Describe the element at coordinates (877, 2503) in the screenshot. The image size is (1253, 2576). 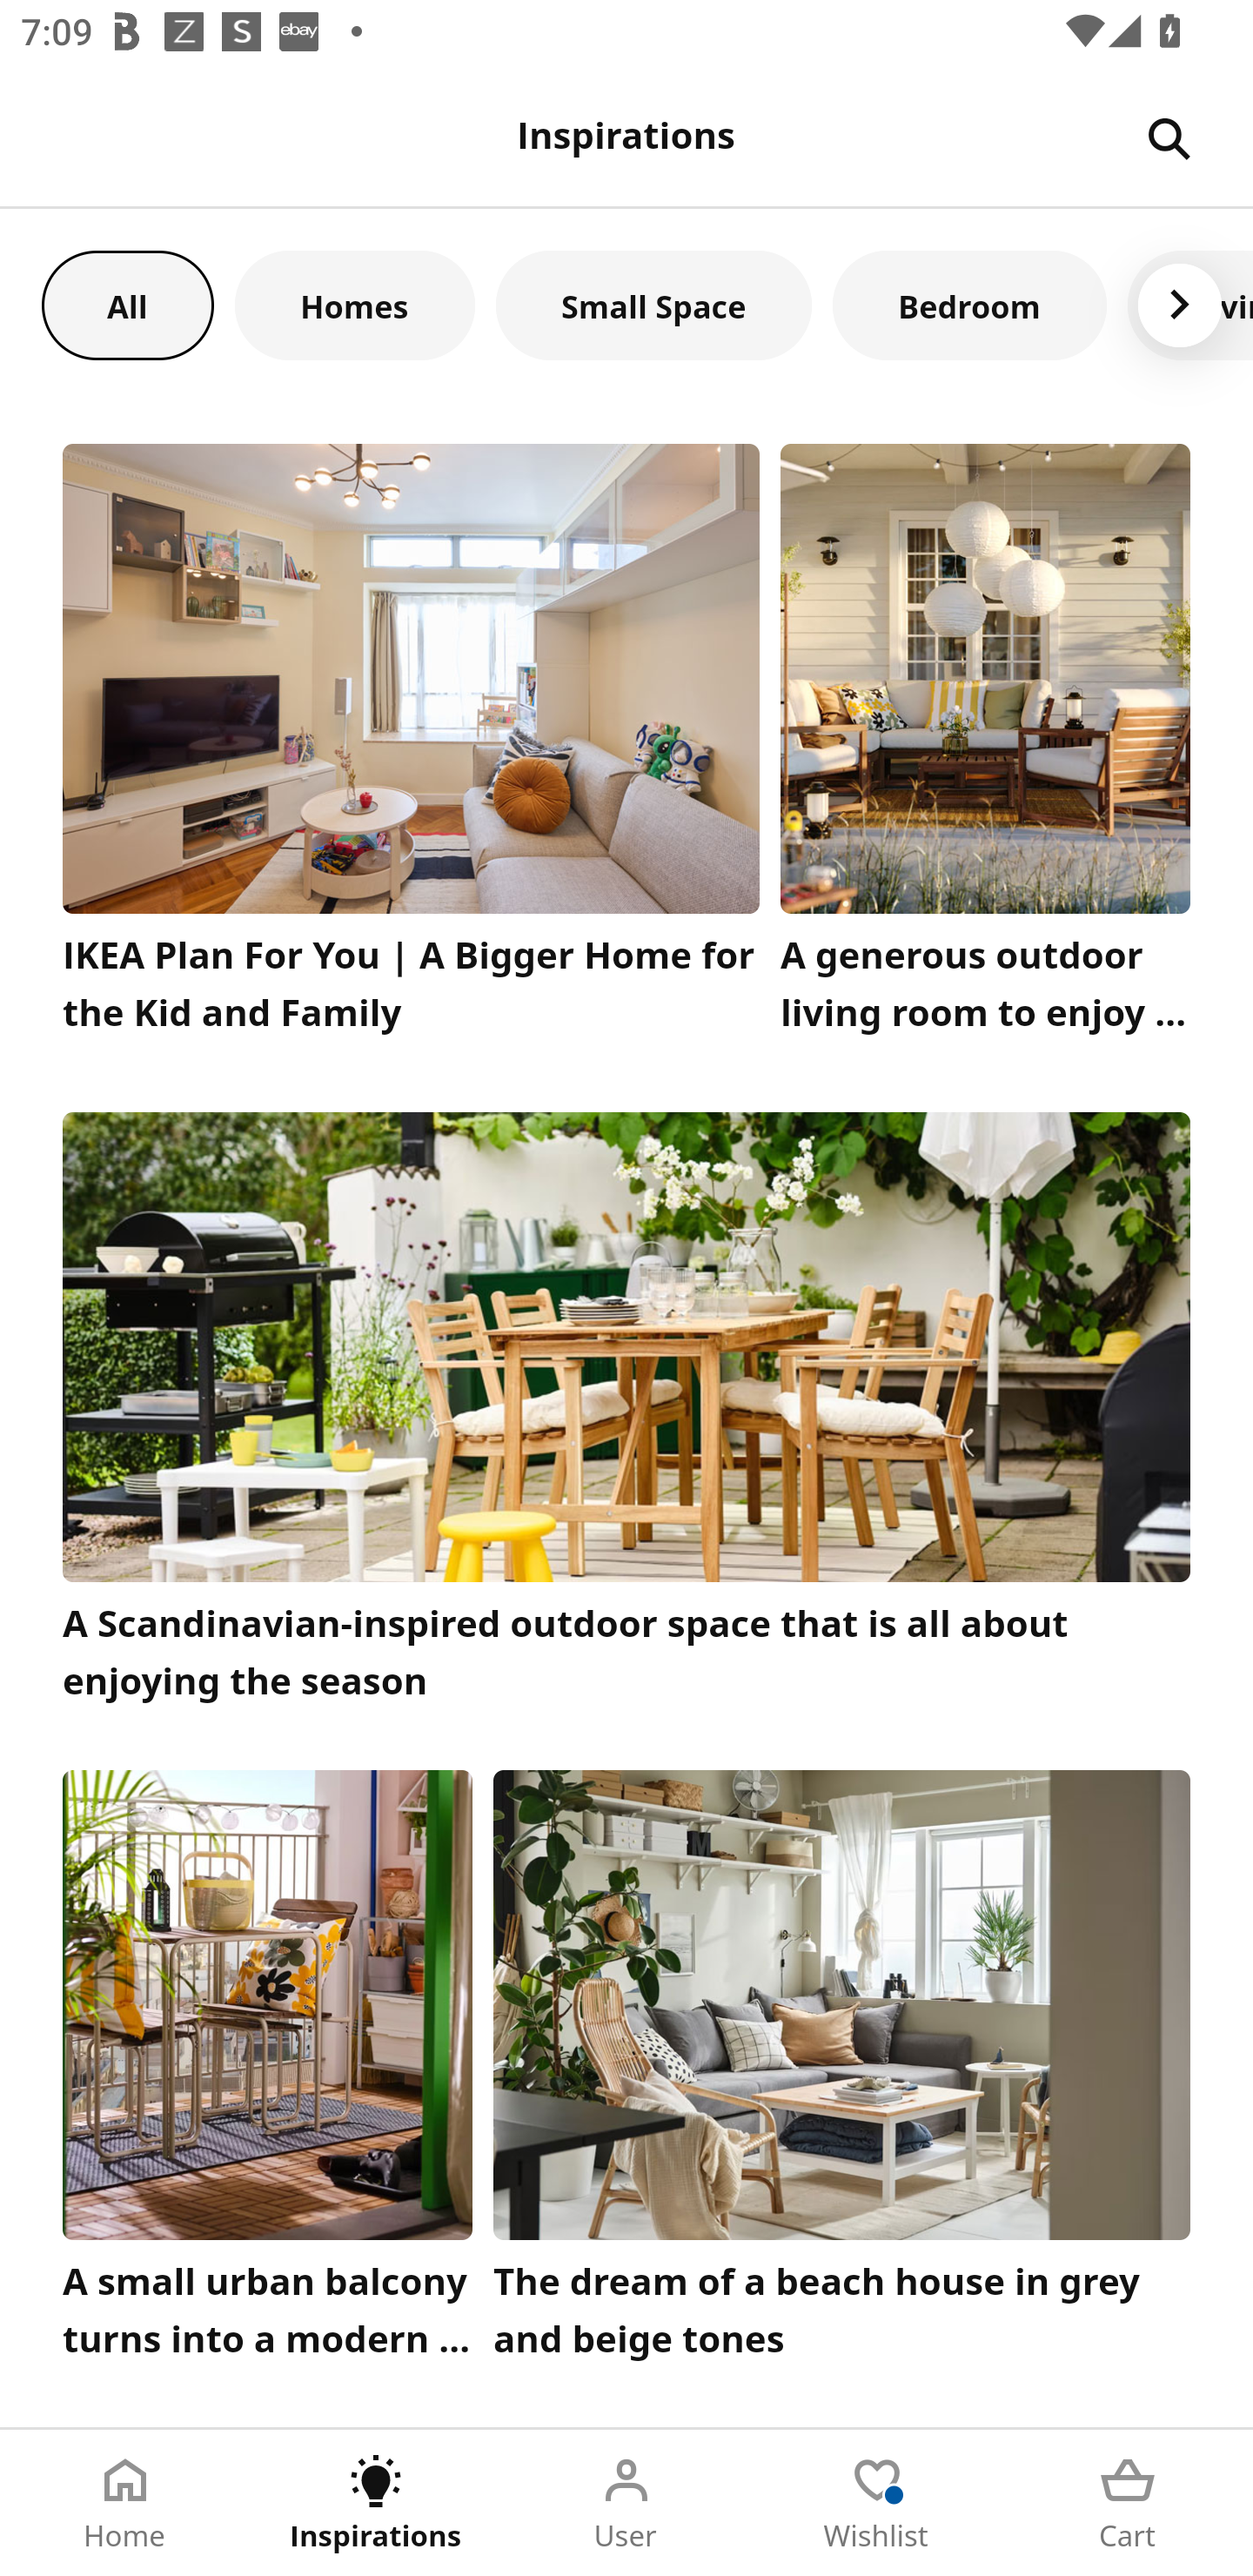
I see `Wishlist
Tab 4 of 5` at that location.